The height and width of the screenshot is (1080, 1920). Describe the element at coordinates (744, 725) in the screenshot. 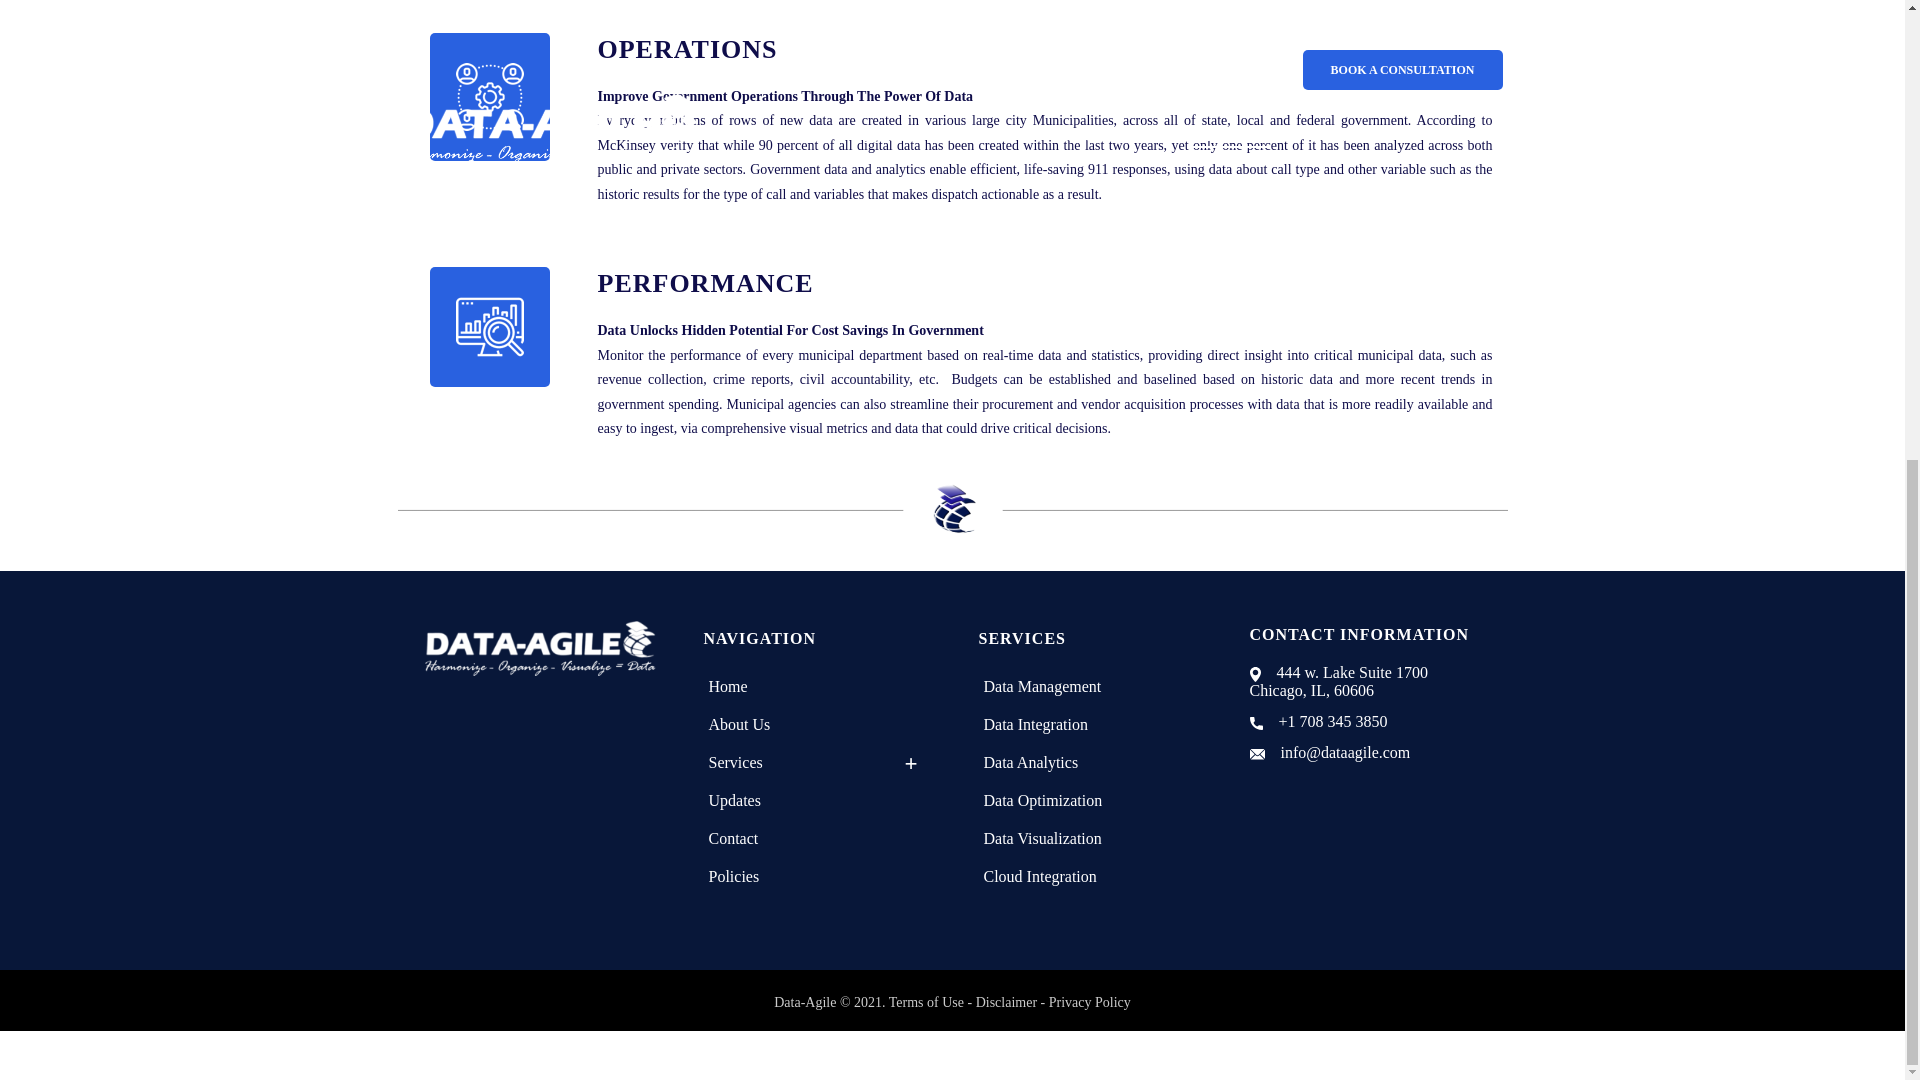

I see `About Us` at that location.